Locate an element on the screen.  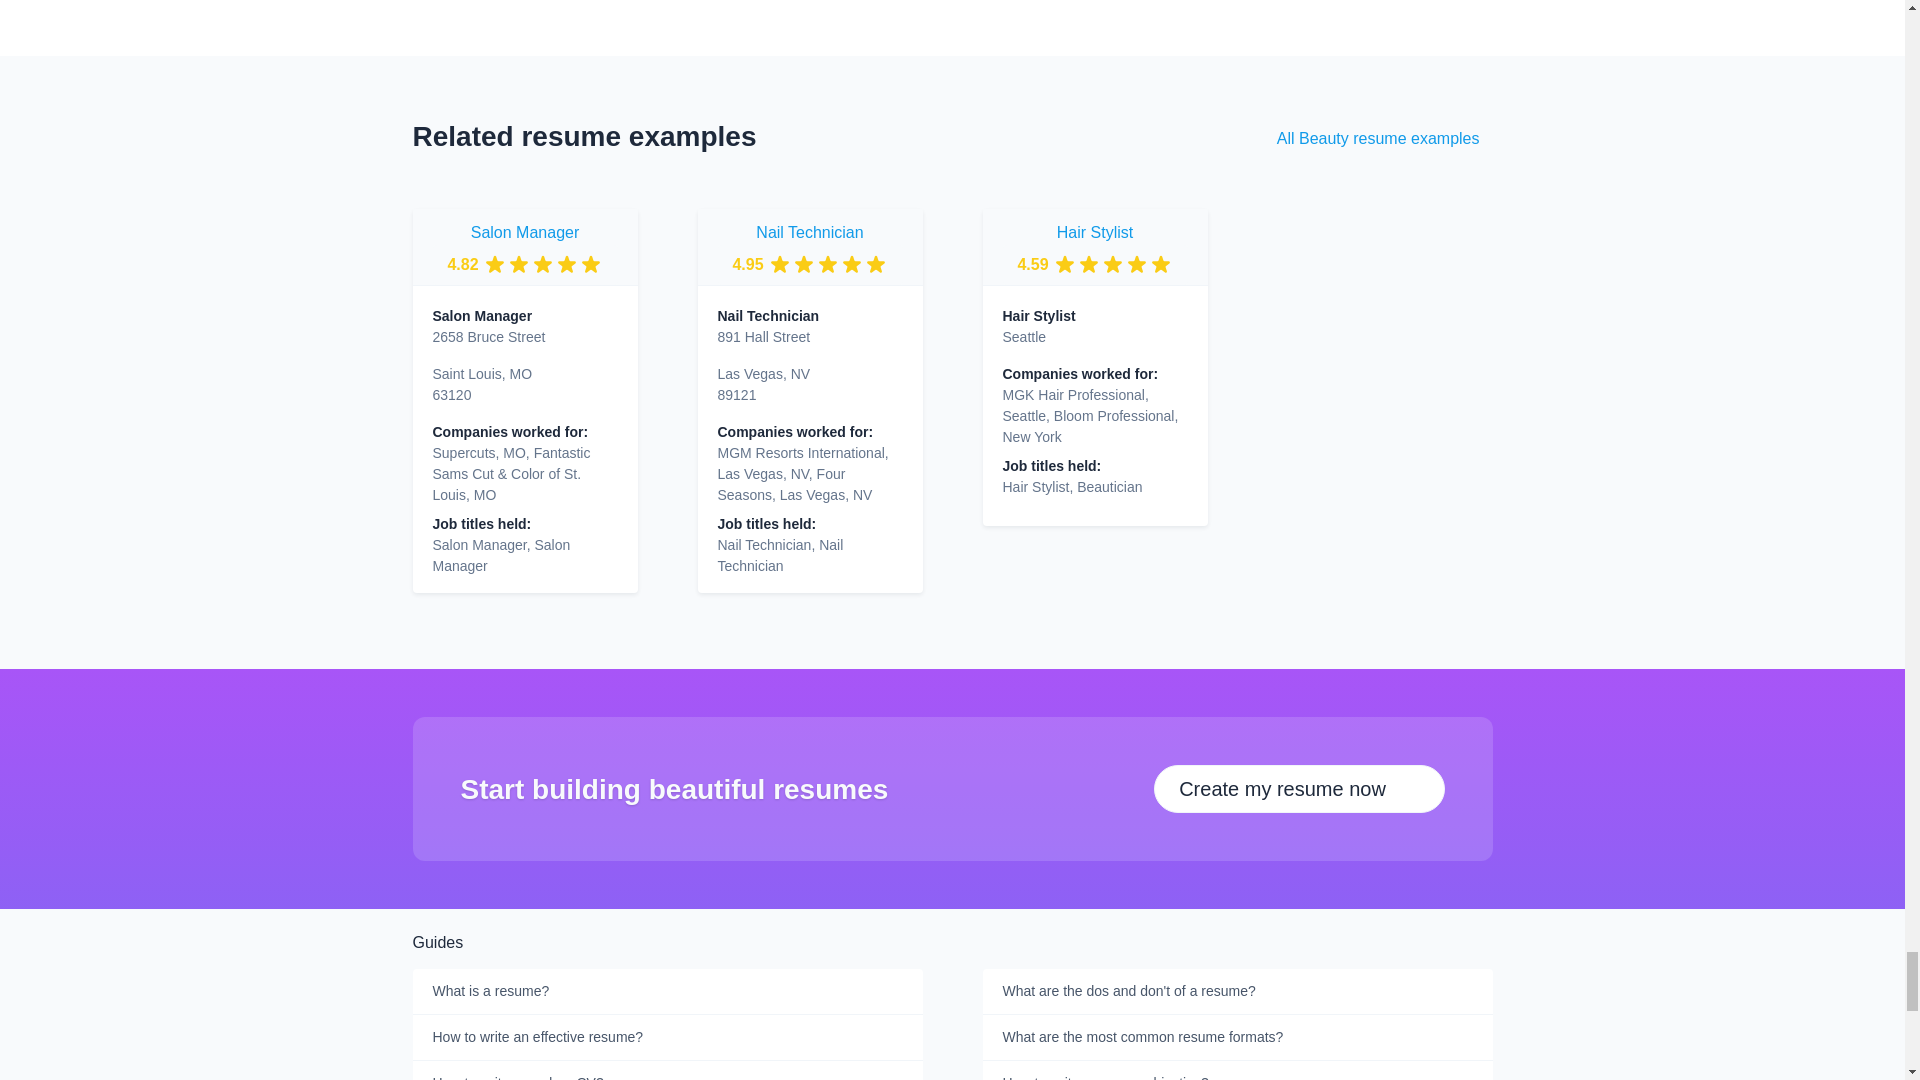
Create my resume now is located at coordinates (1298, 788).